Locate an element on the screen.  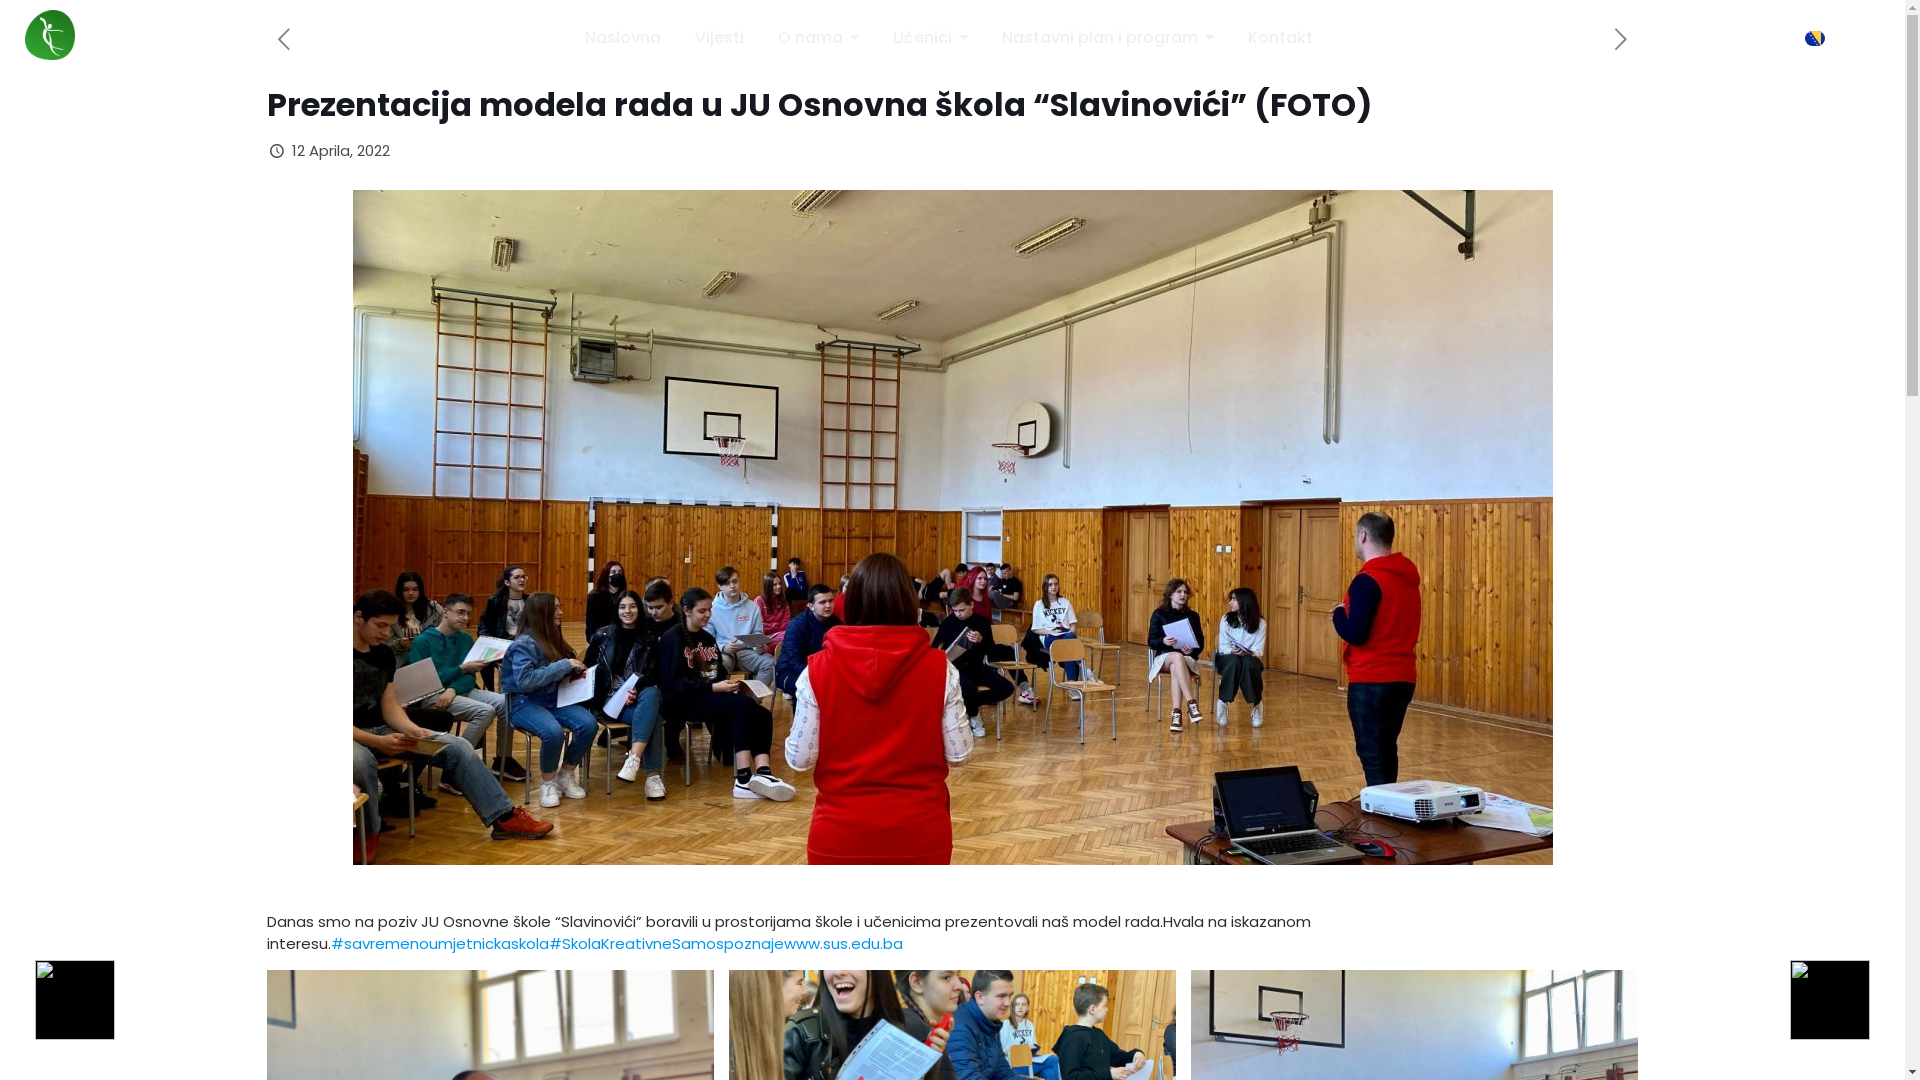
O nama is located at coordinates (818, 38).